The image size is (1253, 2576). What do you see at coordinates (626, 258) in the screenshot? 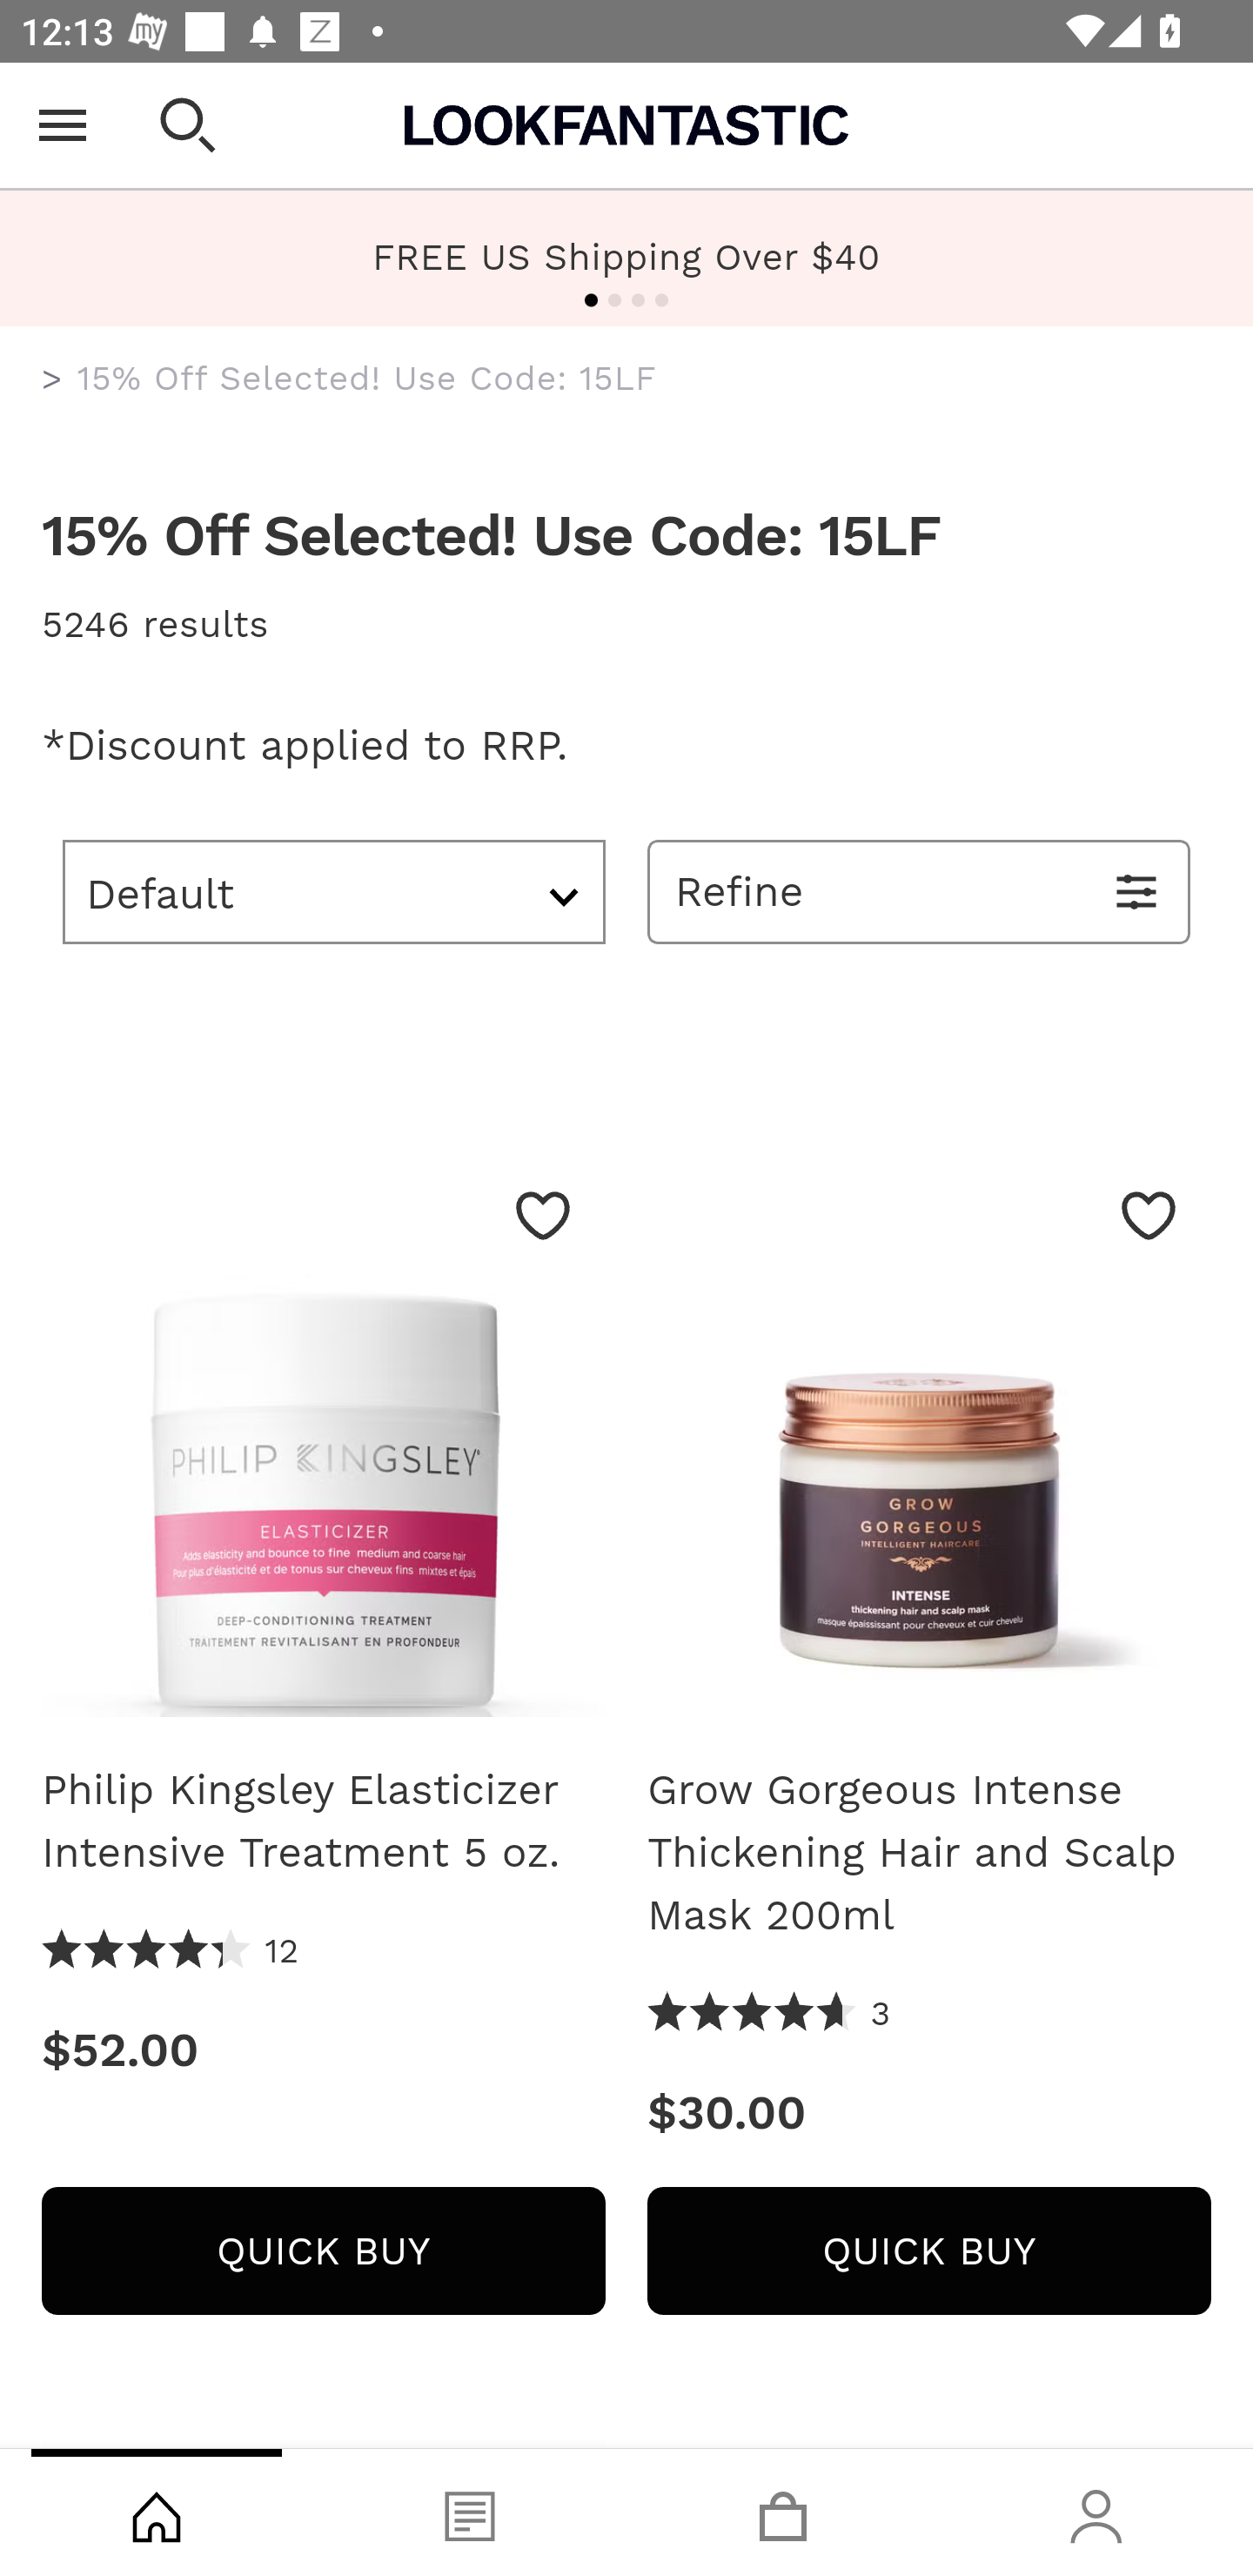
I see `FREE US Shipping Over $40` at bounding box center [626, 258].